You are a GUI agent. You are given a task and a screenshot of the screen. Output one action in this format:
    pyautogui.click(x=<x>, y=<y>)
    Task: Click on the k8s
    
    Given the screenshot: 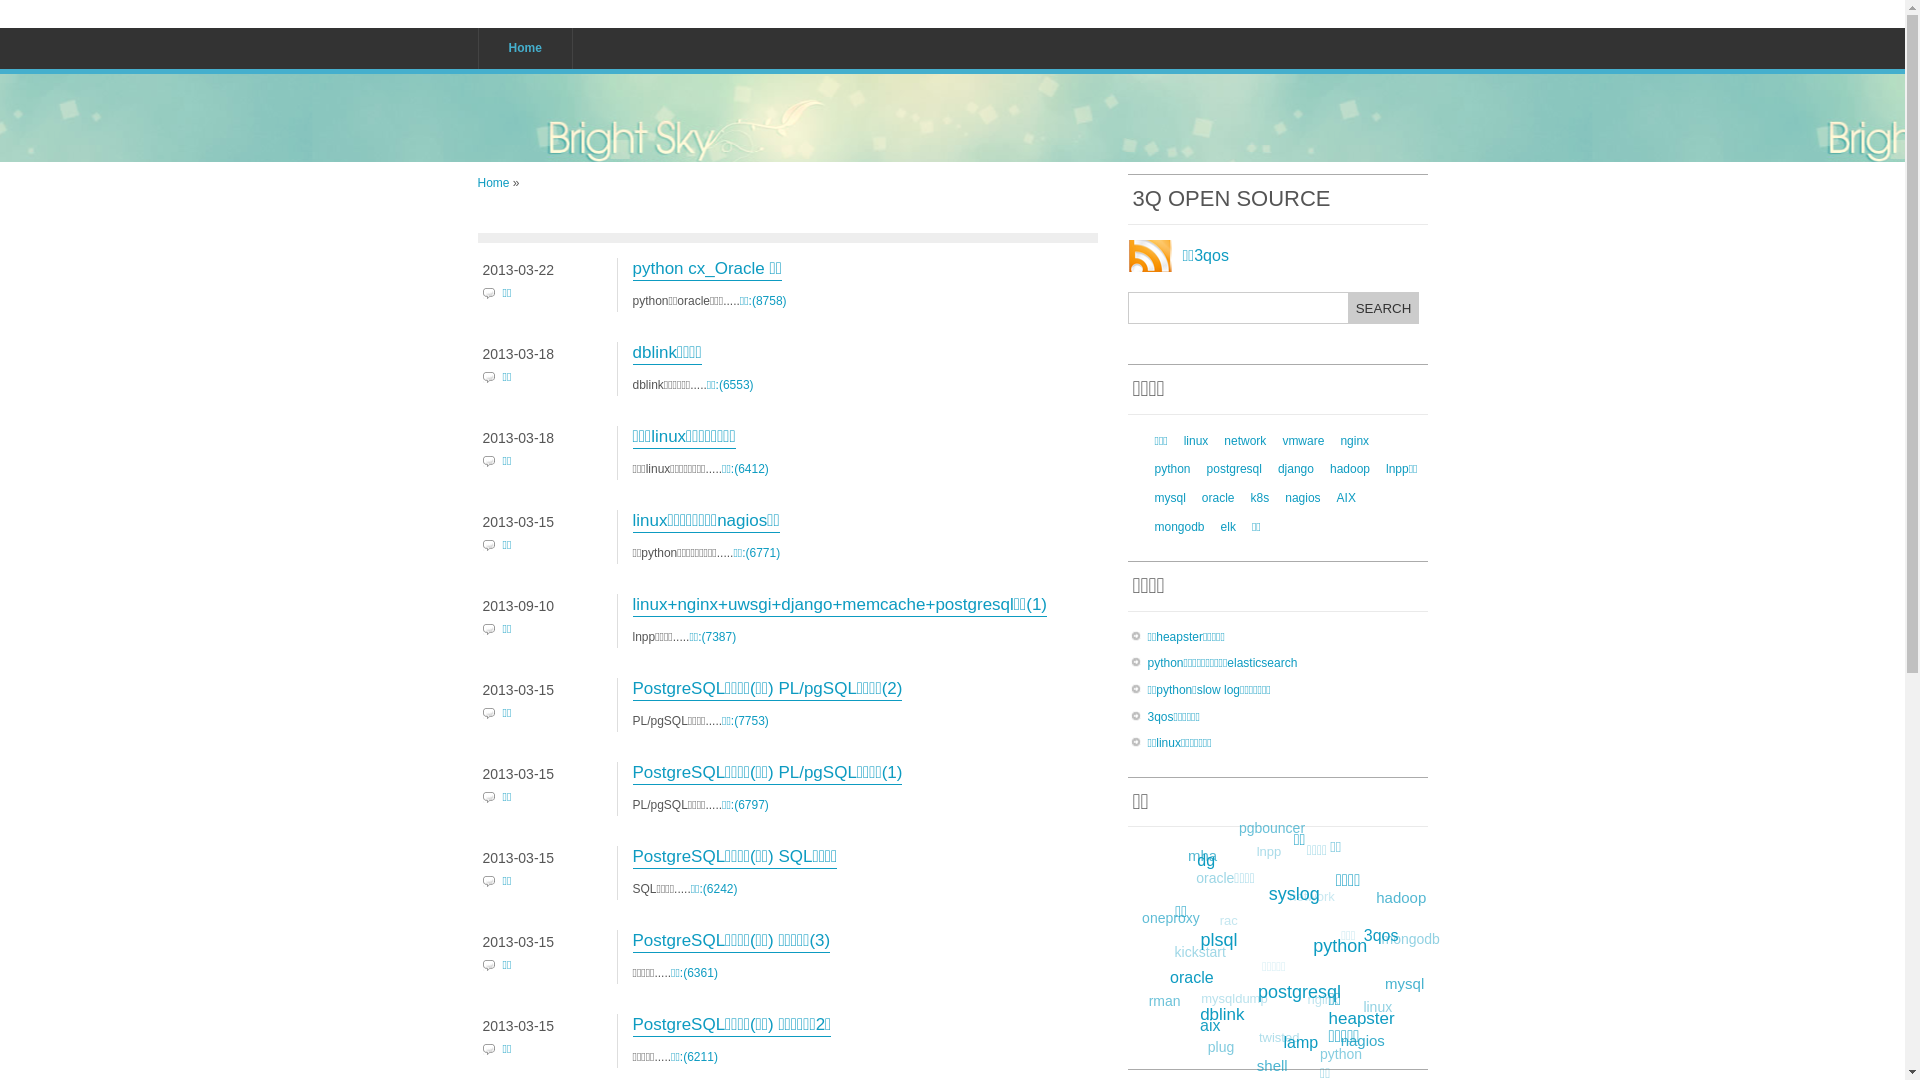 What is the action you would take?
    pyautogui.click(x=1260, y=498)
    